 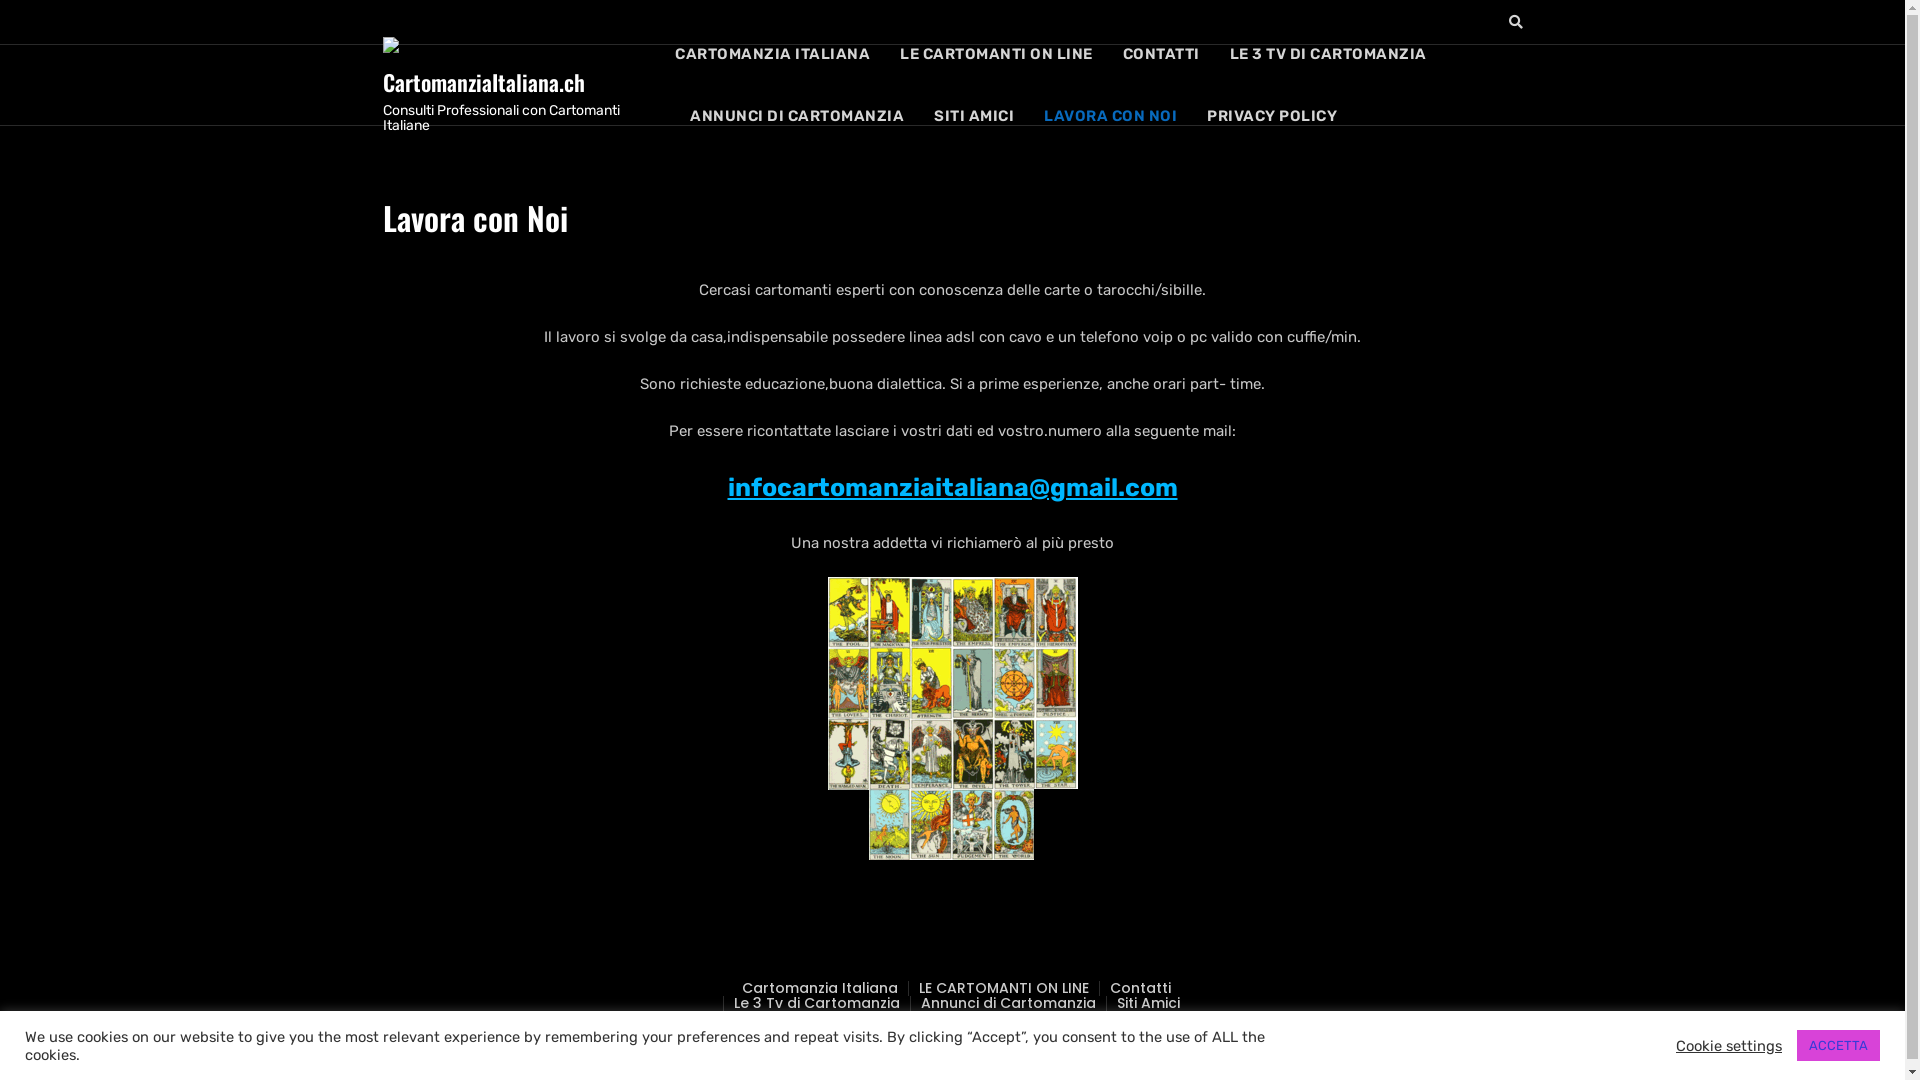 What do you see at coordinates (820, 988) in the screenshot?
I see `Cartomanzia Italiana` at bounding box center [820, 988].